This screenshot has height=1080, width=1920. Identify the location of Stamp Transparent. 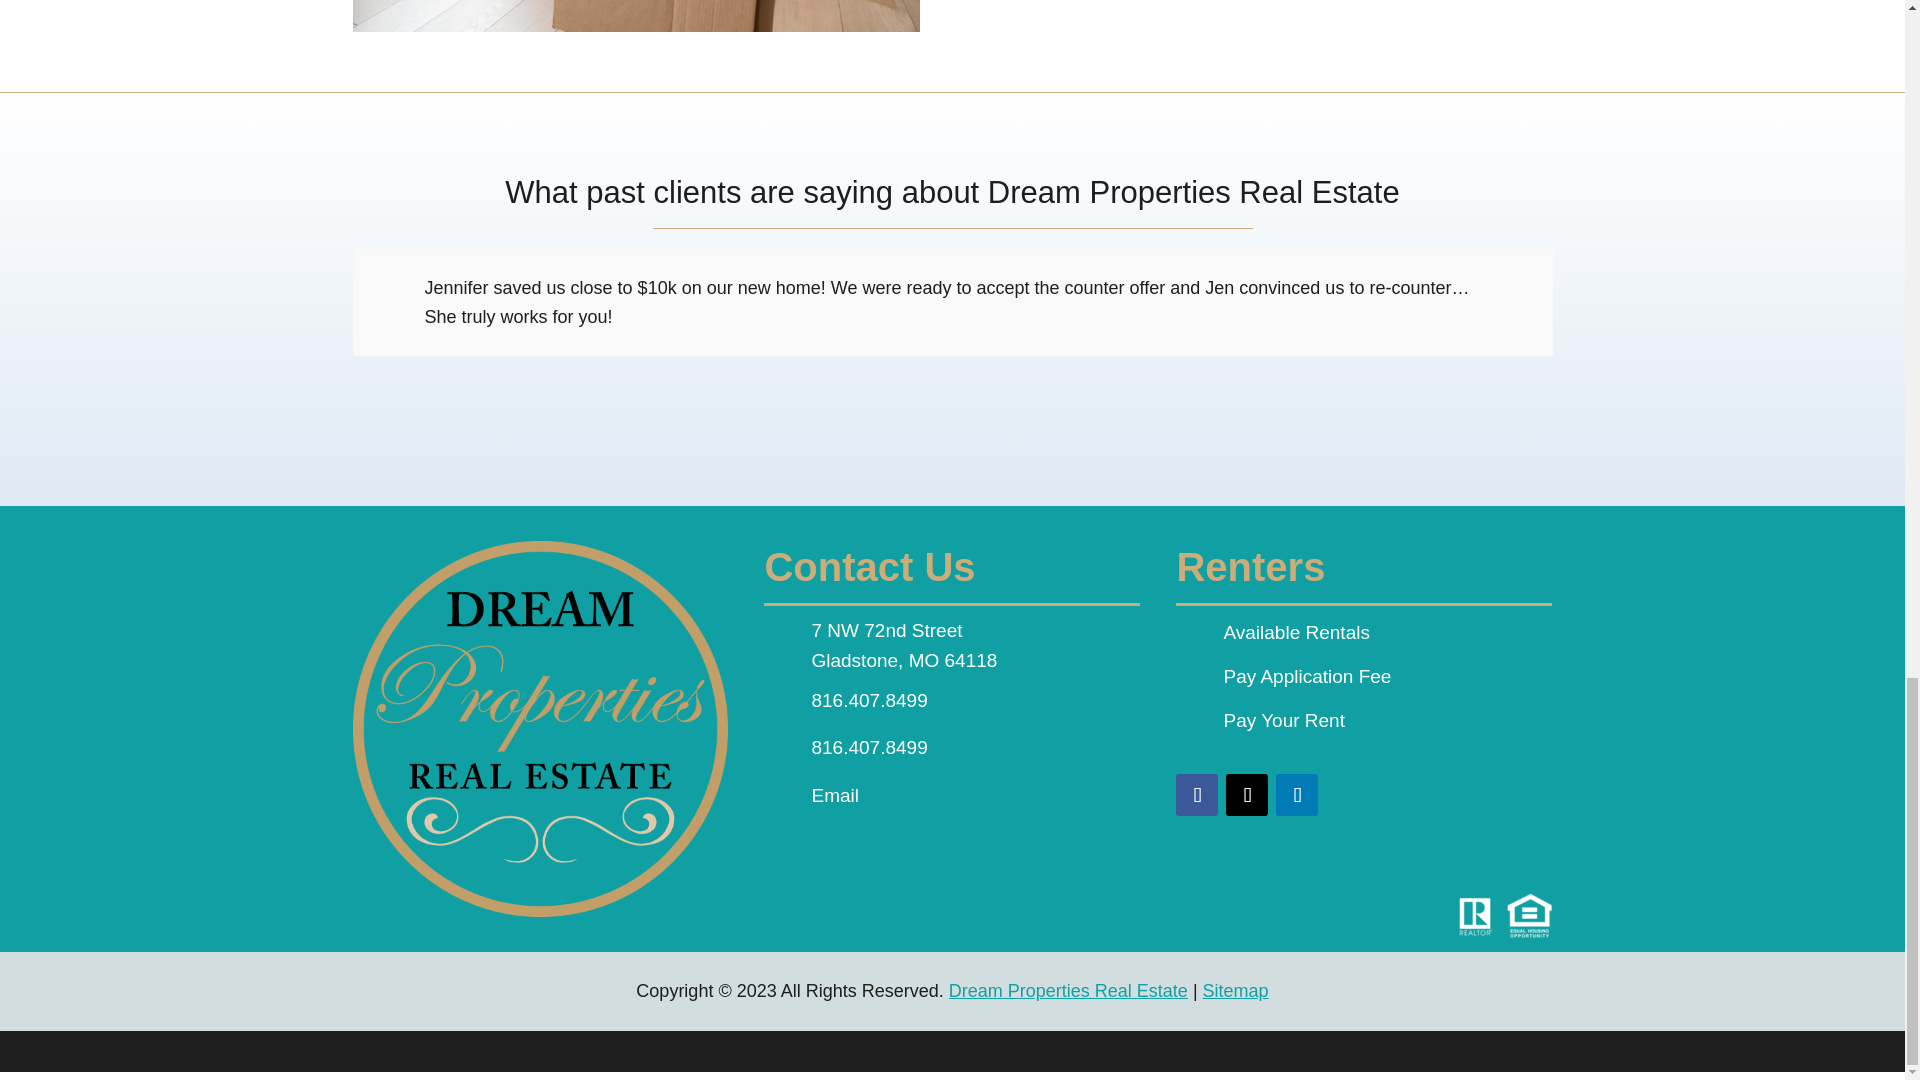
(539, 728).